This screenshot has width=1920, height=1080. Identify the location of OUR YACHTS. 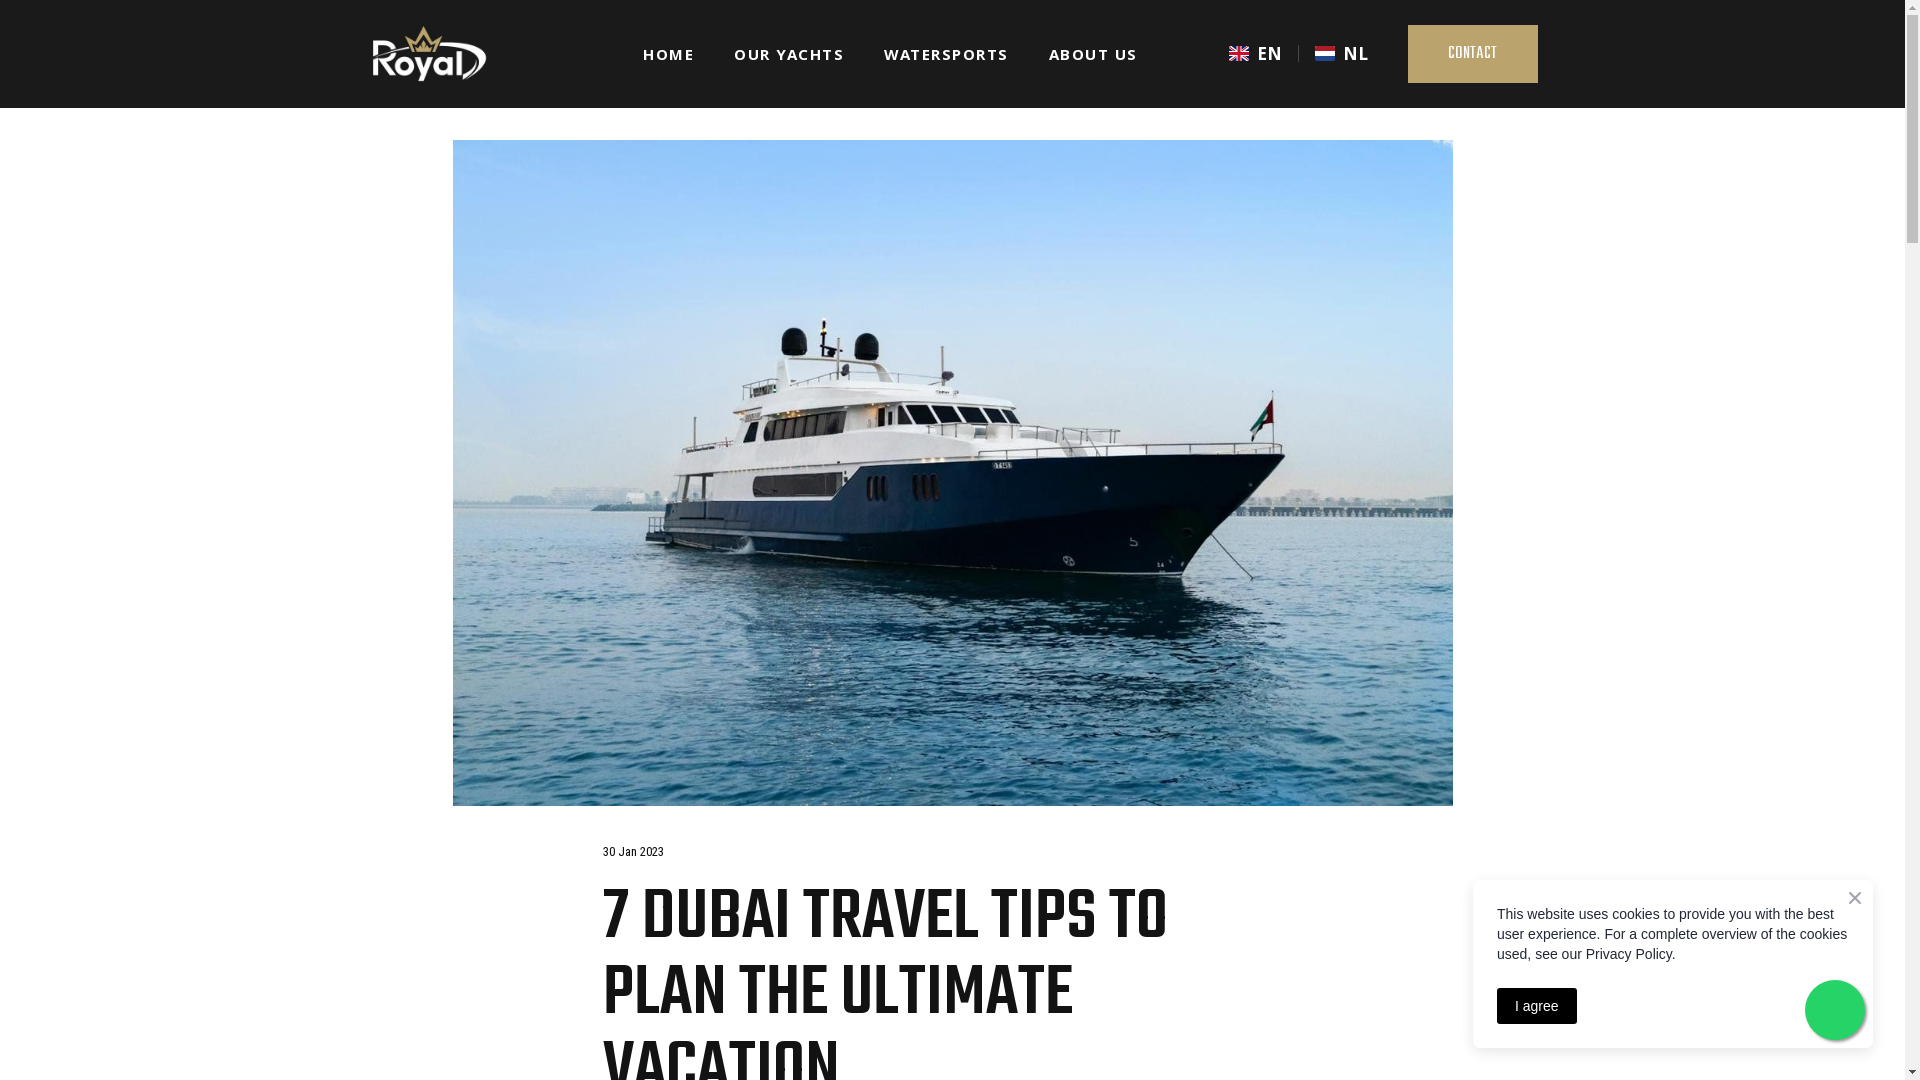
(788, 54).